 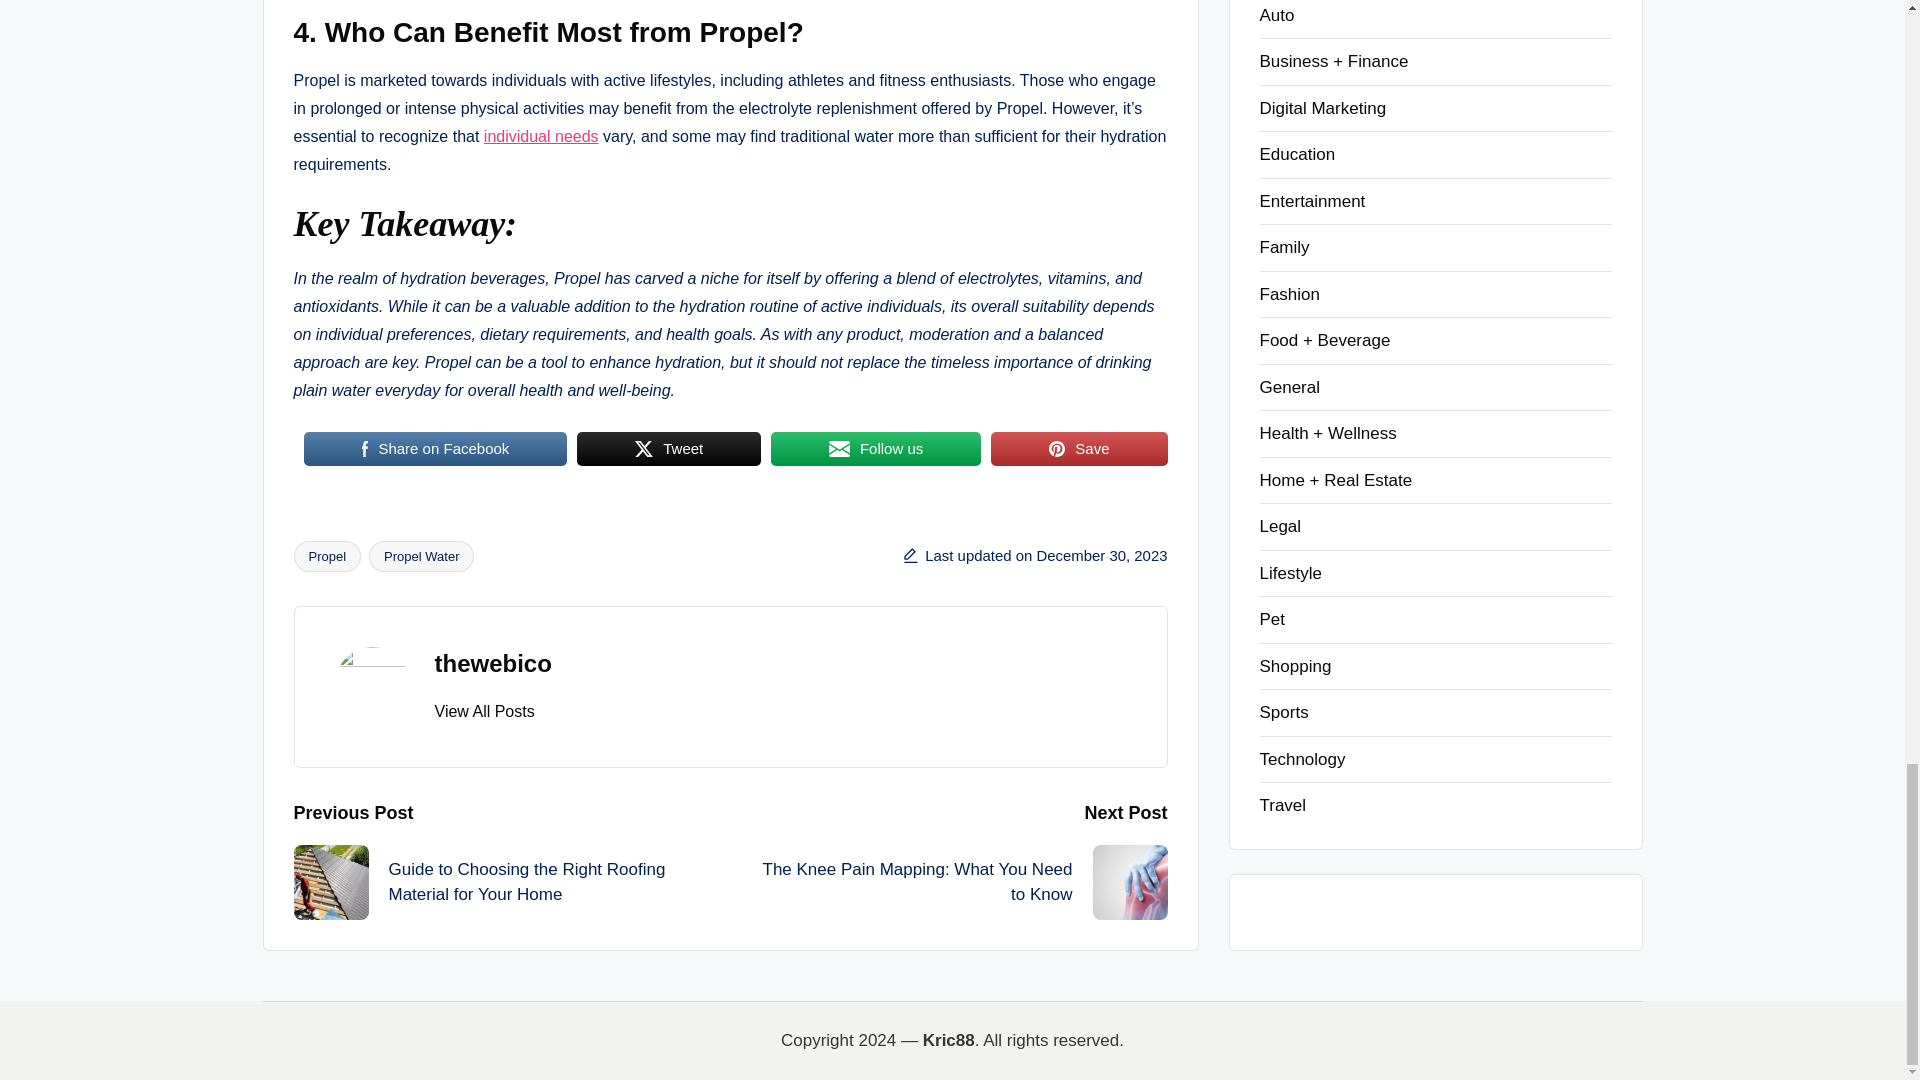 What do you see at coordinates (644, 448) in the screenshot?
I see `Kric88` at bounding box center [644, 448].